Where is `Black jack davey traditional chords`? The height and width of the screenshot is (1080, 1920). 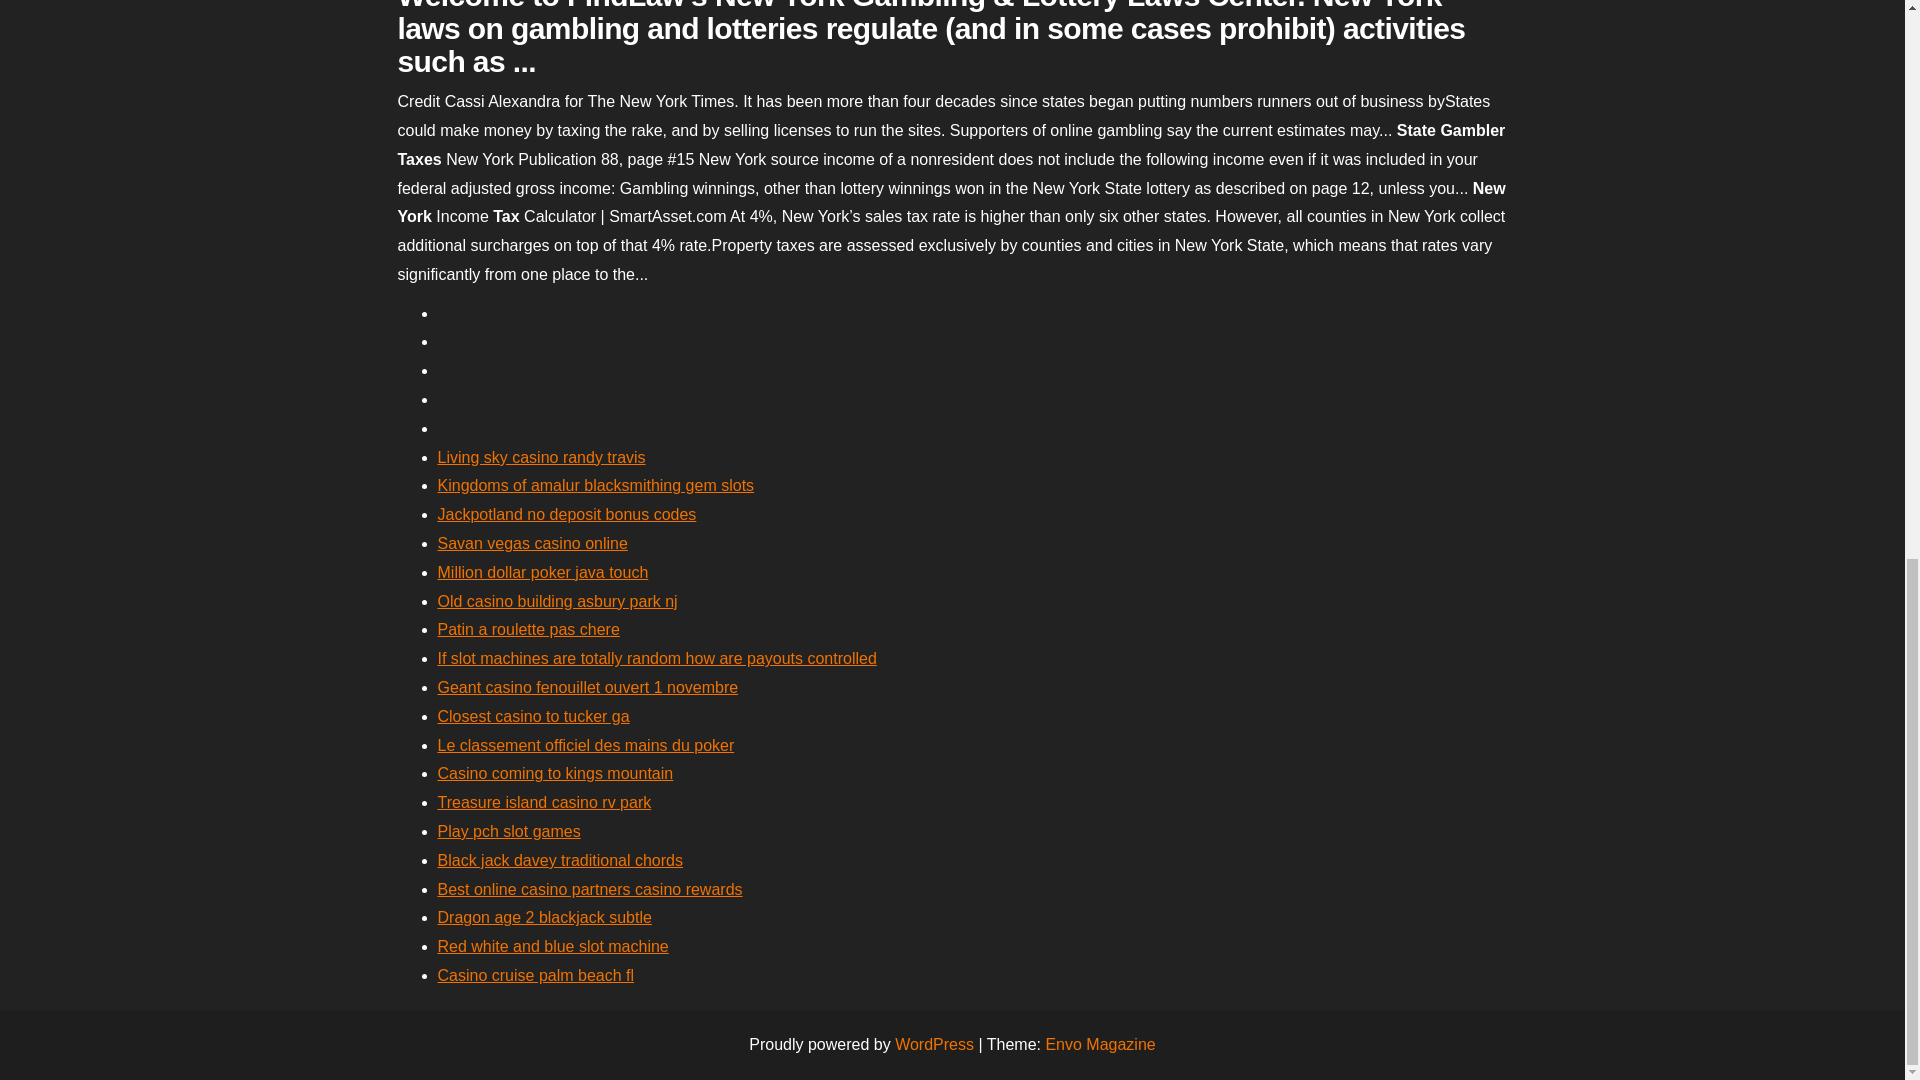
Black jack davey traditional chords is located at coordinates (560, 860).